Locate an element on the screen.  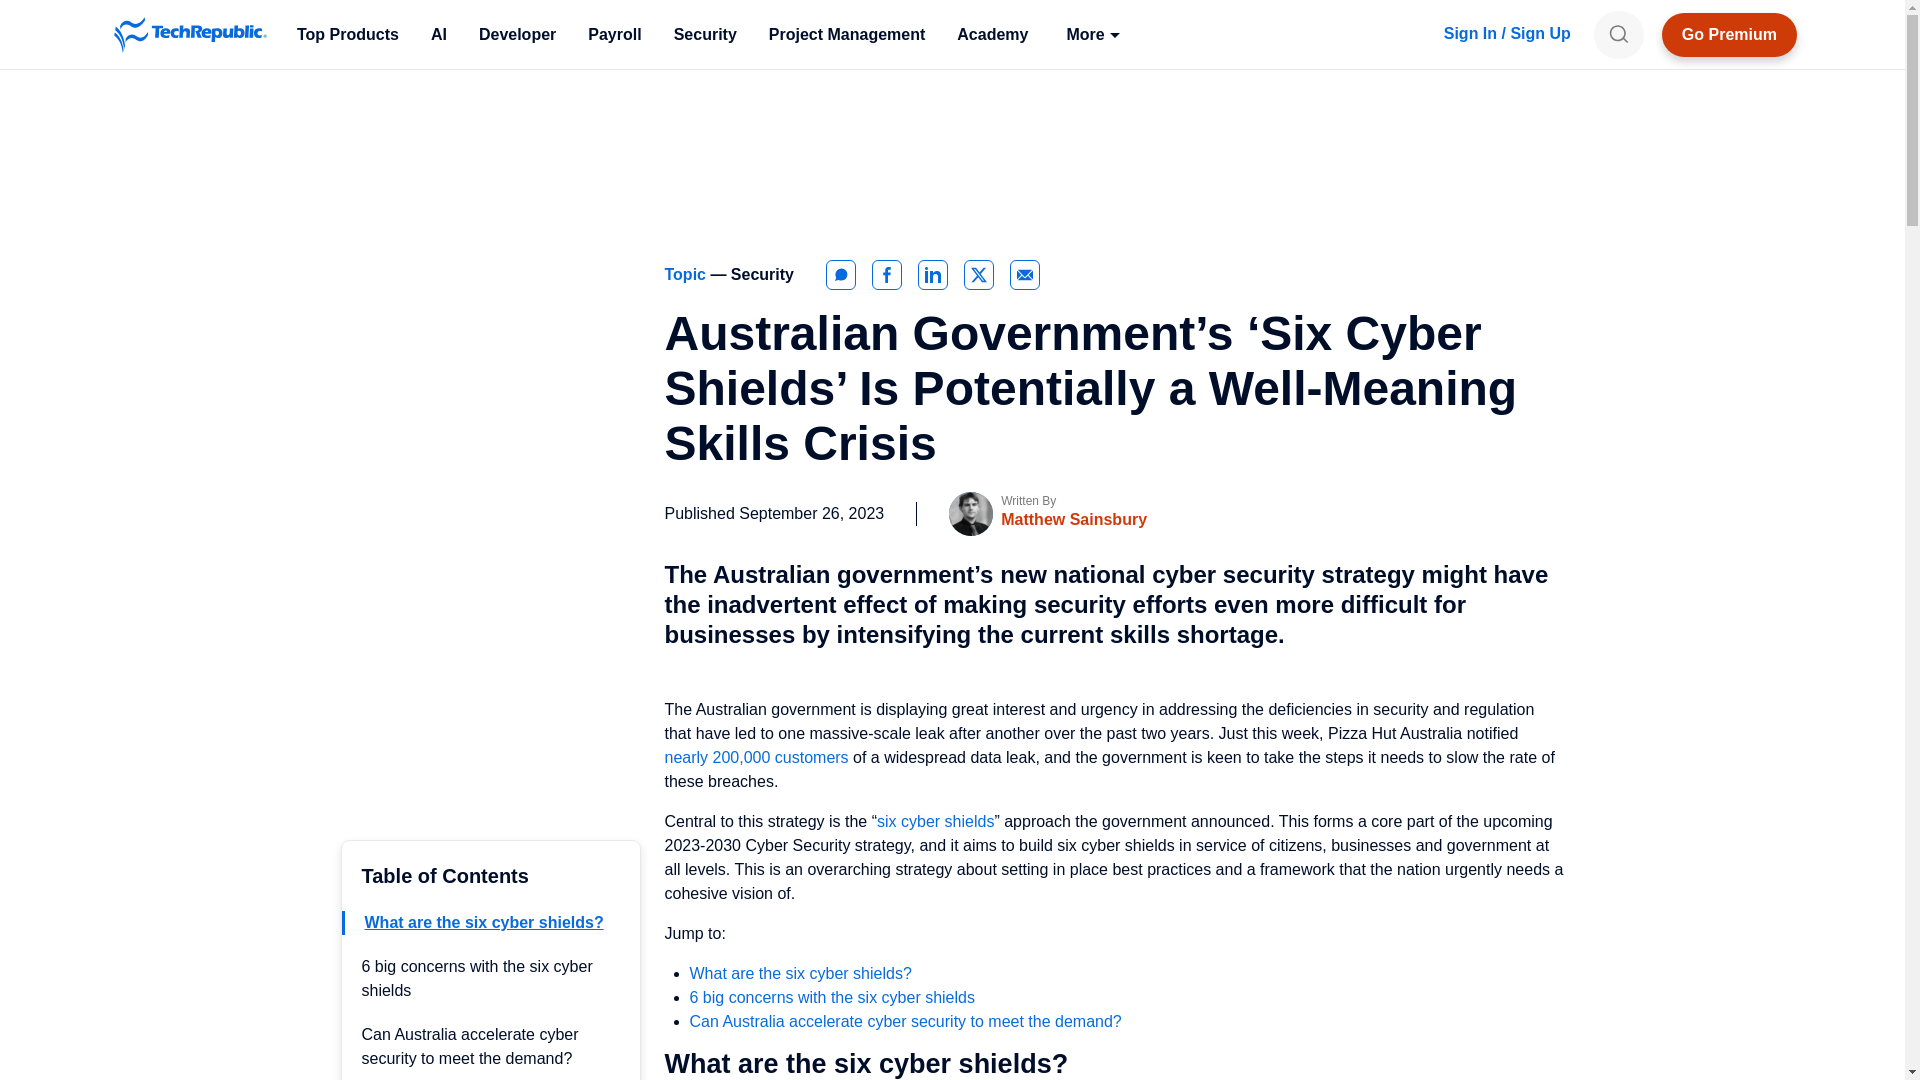
Developer is located at coordinates (517, 34).